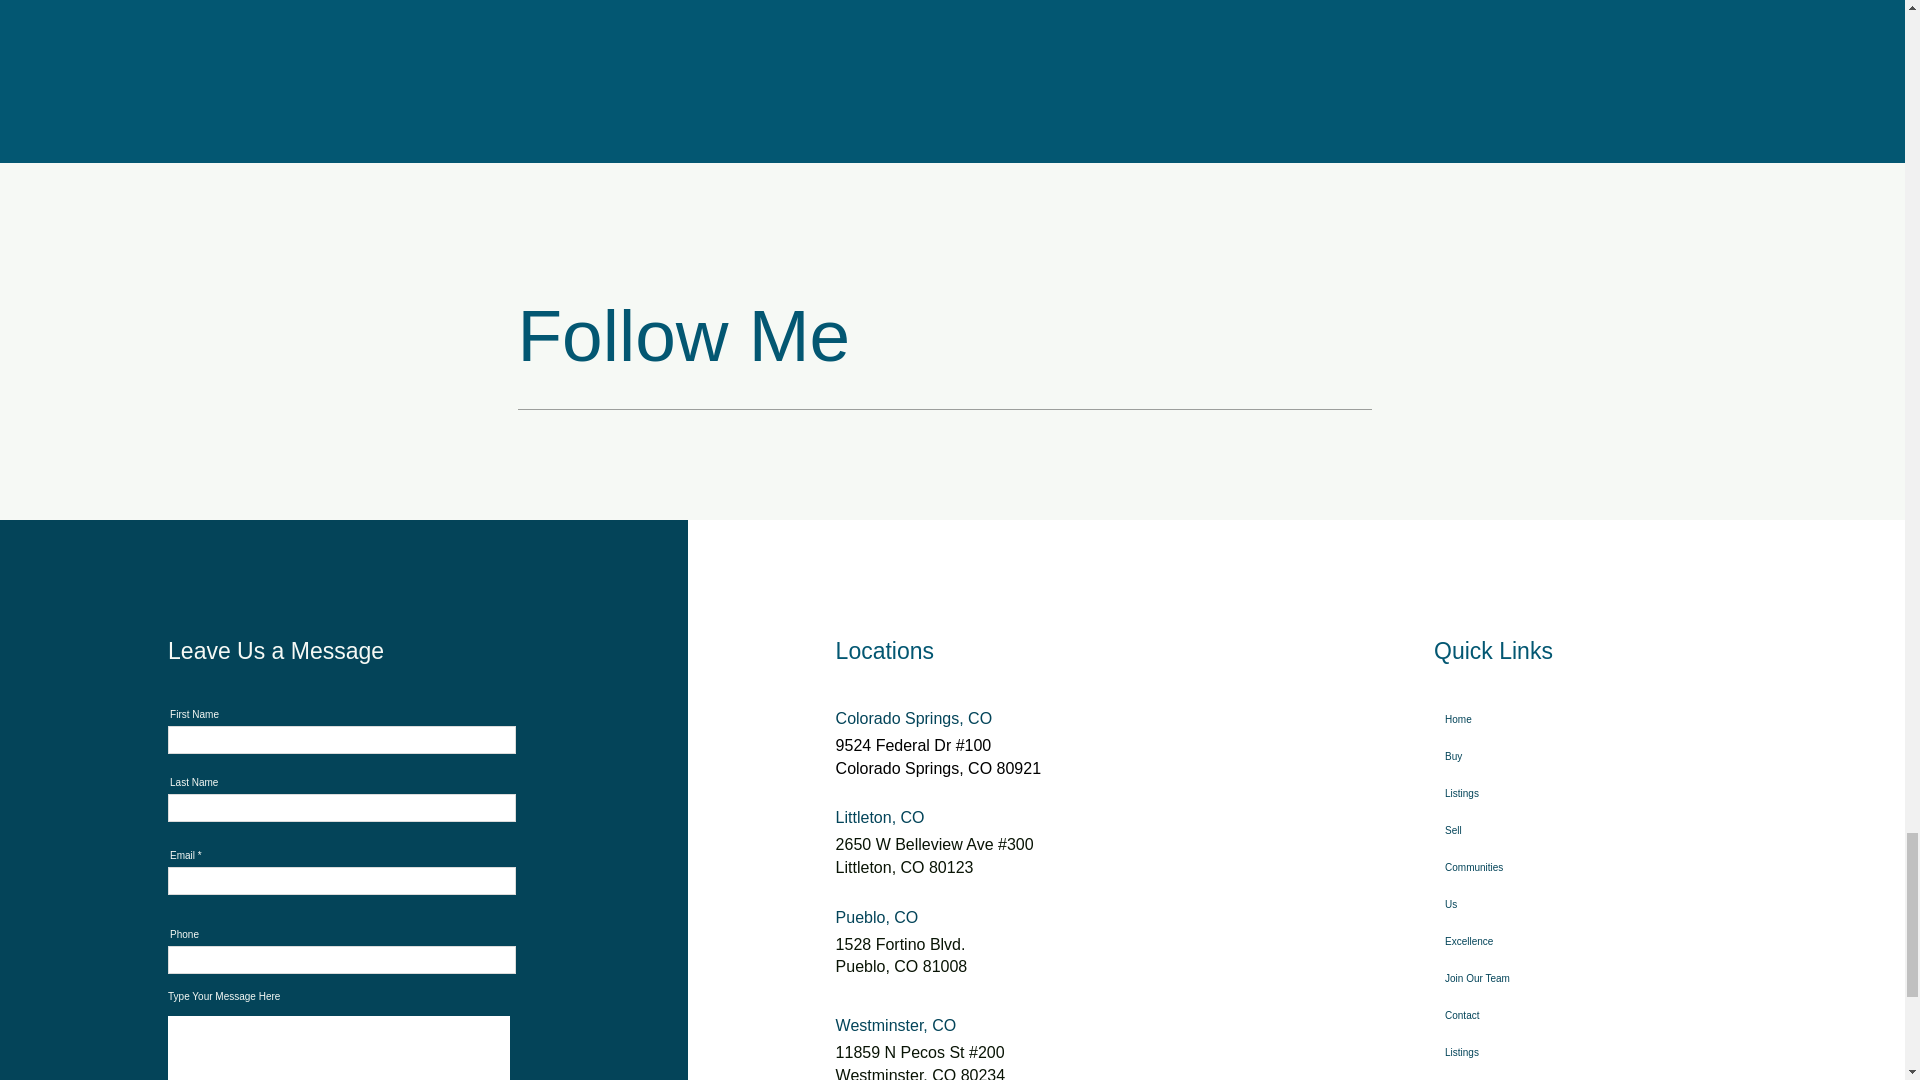 The width and height of the screenshot is (1920, 1080). Describe the element at coordinates (1501, 830) in the screenshot. I see `Sell` at that location.